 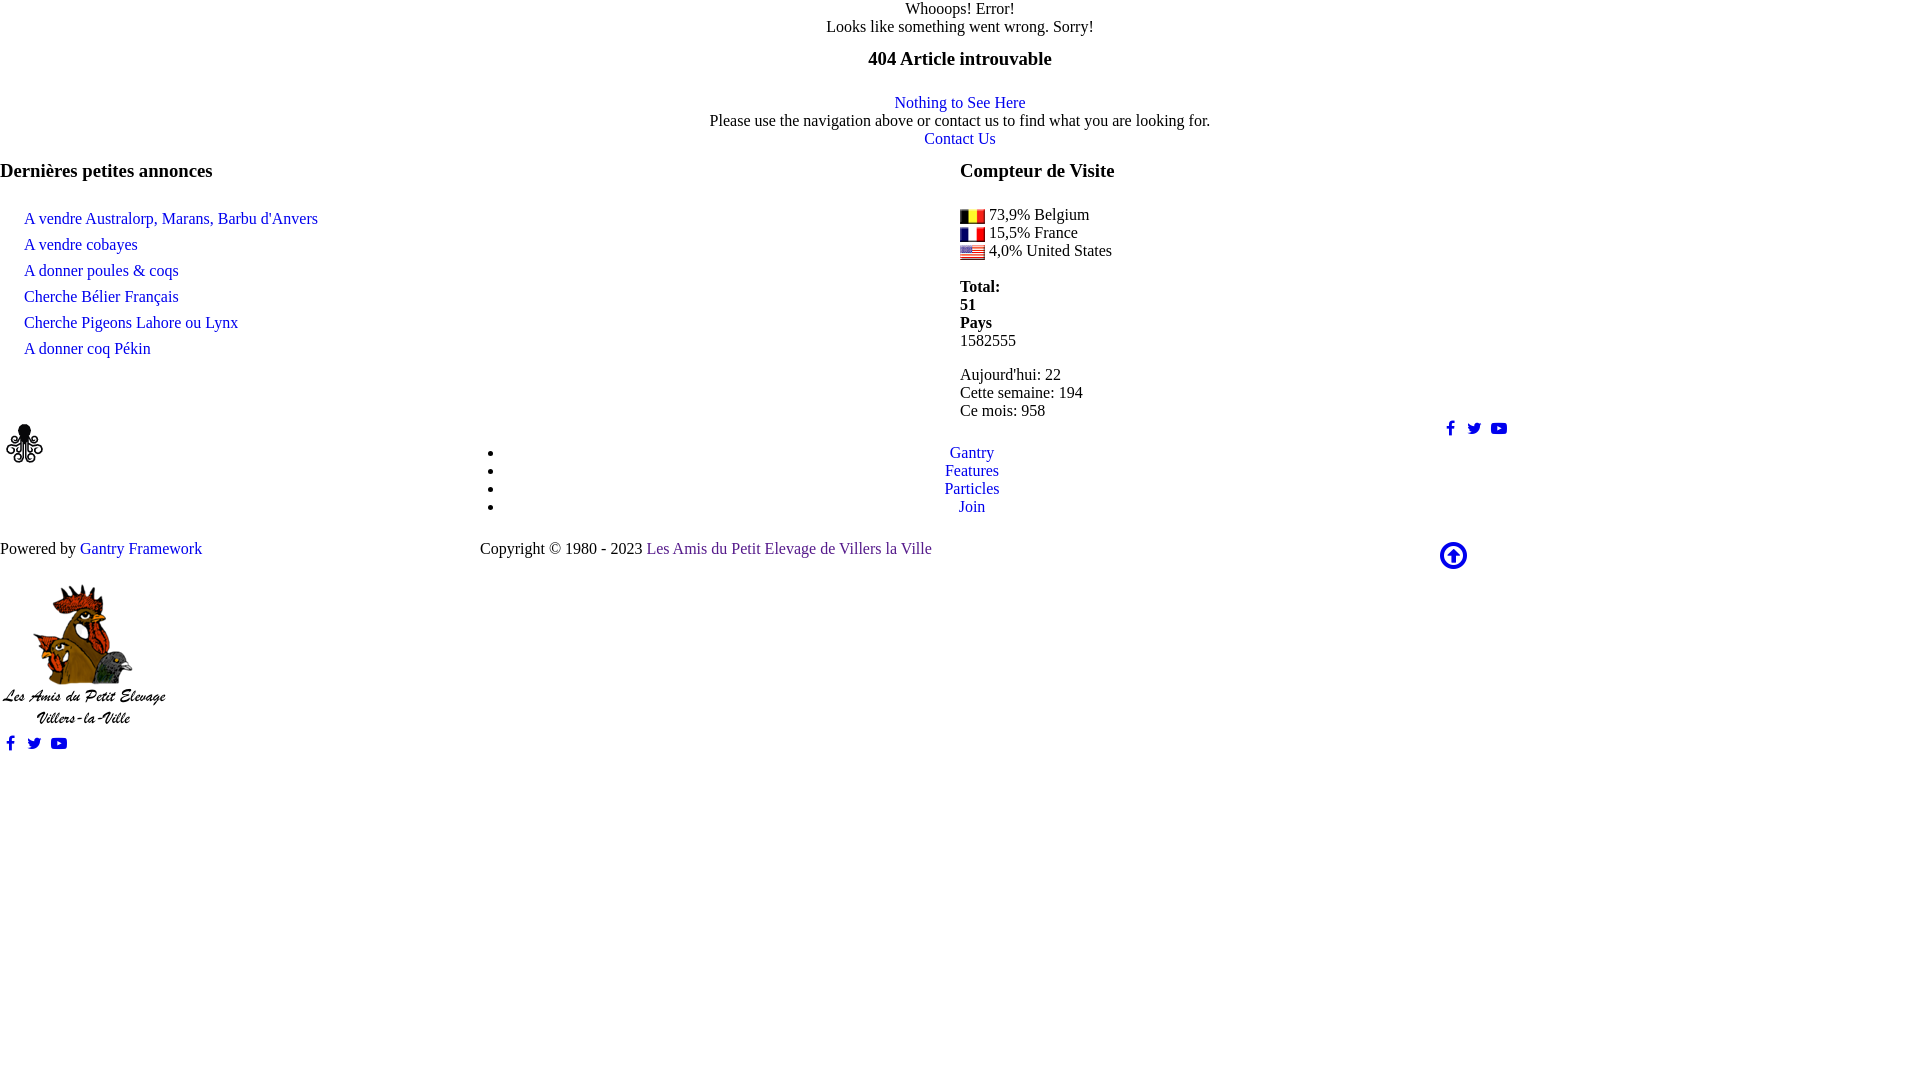 What do you see at coordinates (788, 548) in the screenshot?
I see `Les Amis du Petit Elevage de Villers la Ville` at bounding box center [788, 548].